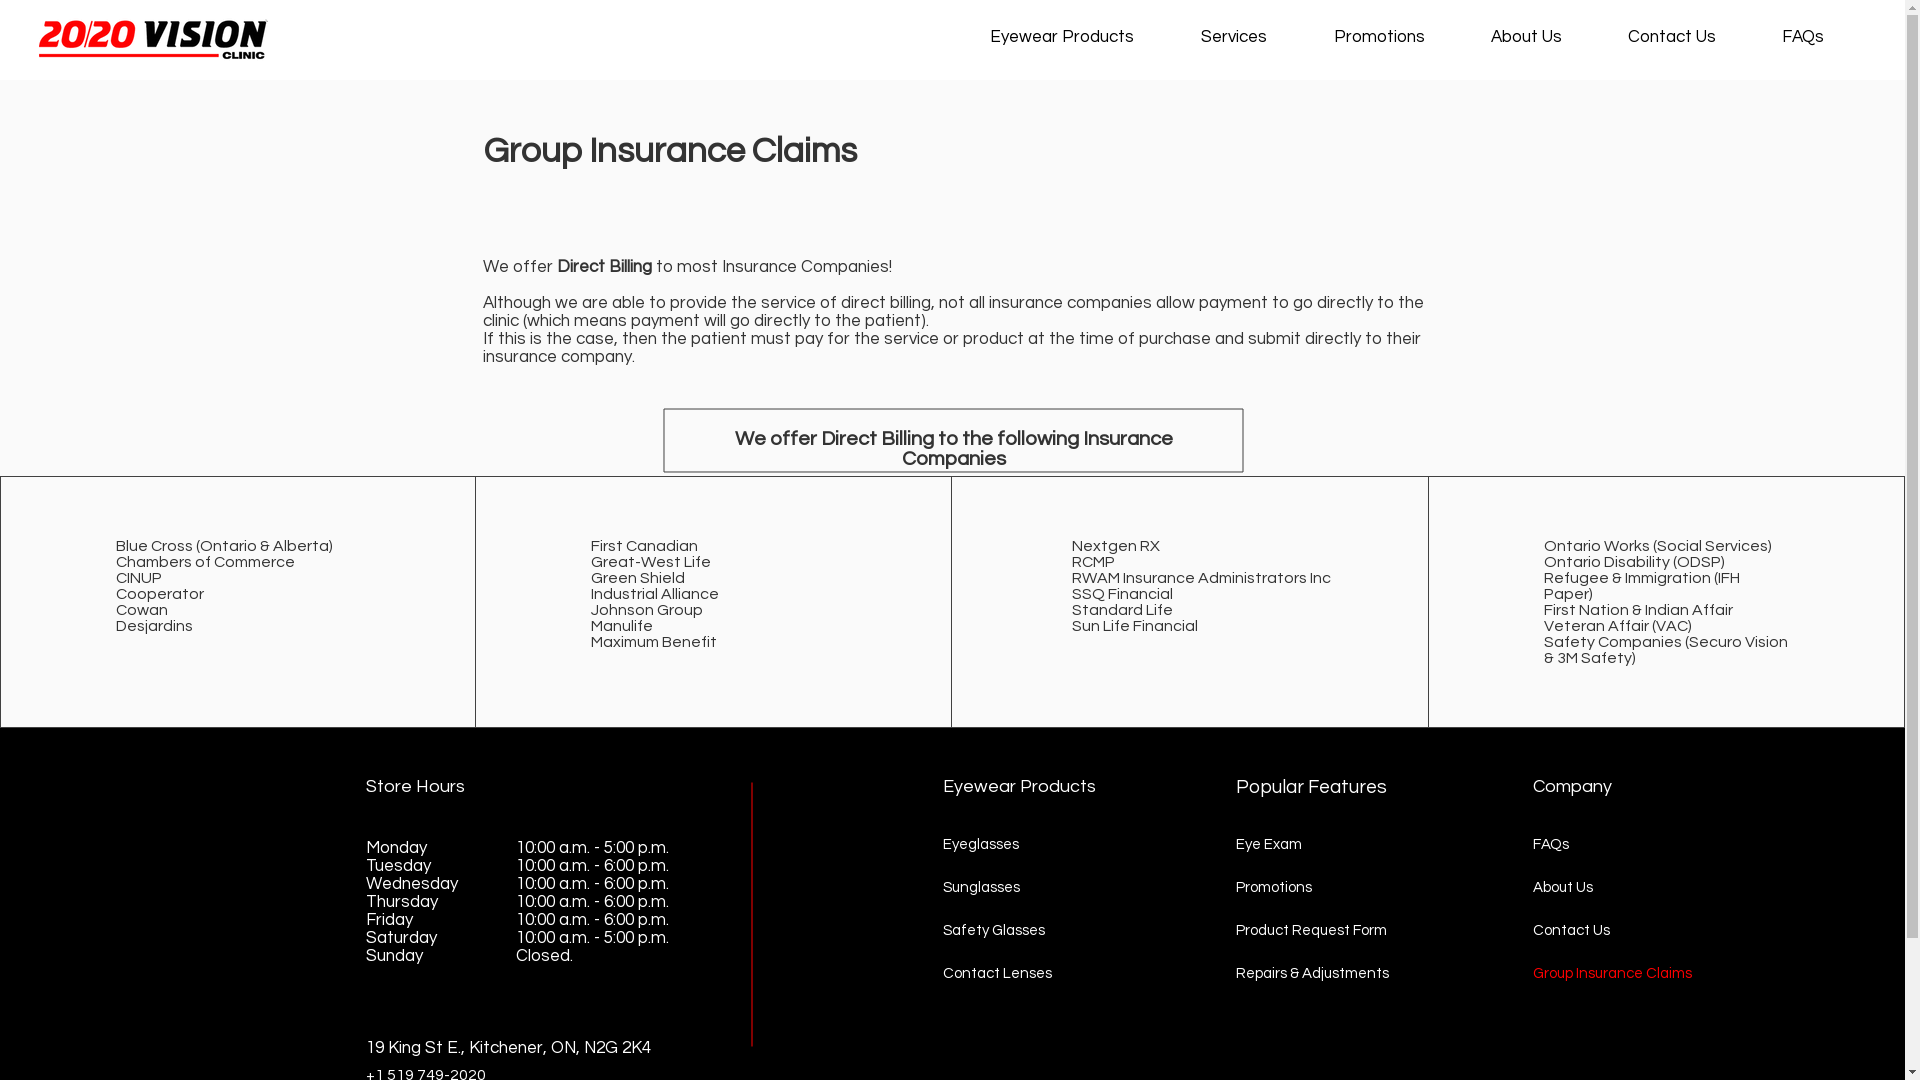 This screenshot has width=1920, height=1080. I want to click on Contact Us, so click(1614, 930).